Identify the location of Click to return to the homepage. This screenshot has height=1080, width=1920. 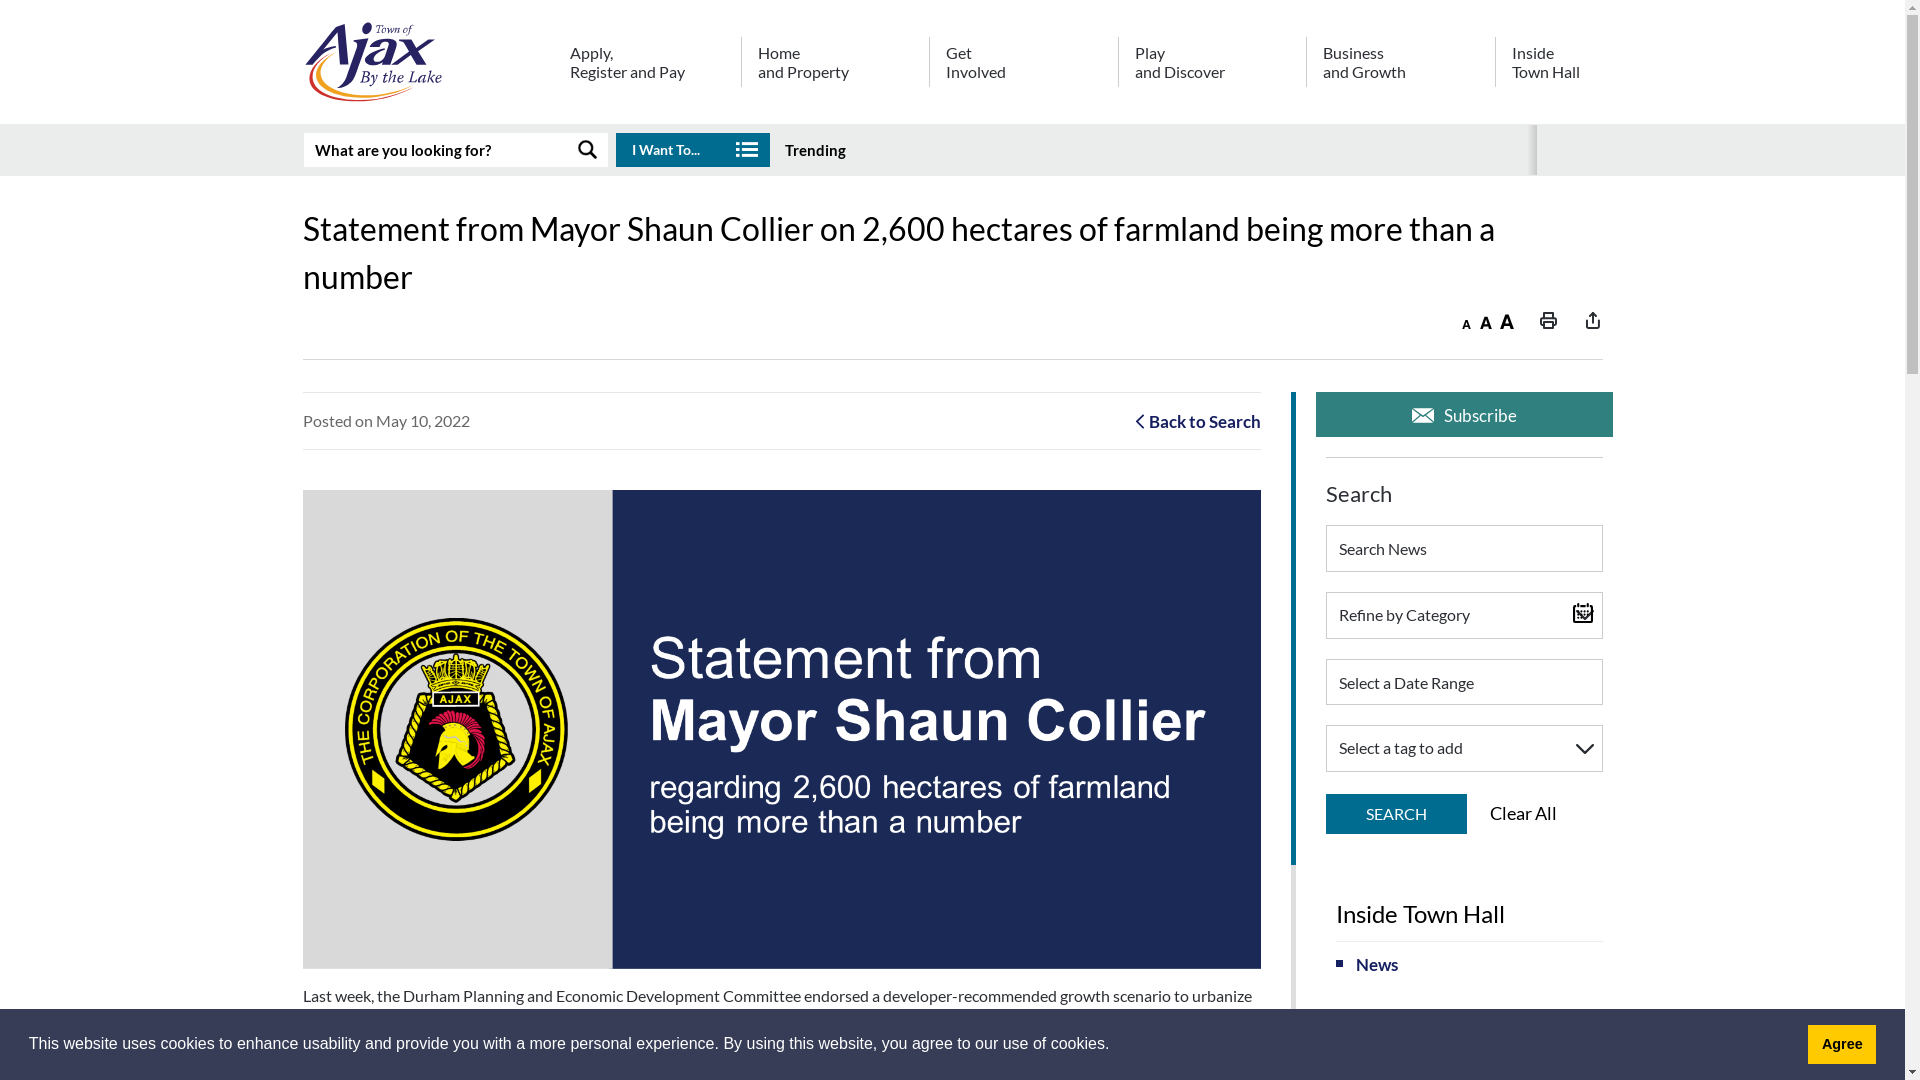
(377, 62).